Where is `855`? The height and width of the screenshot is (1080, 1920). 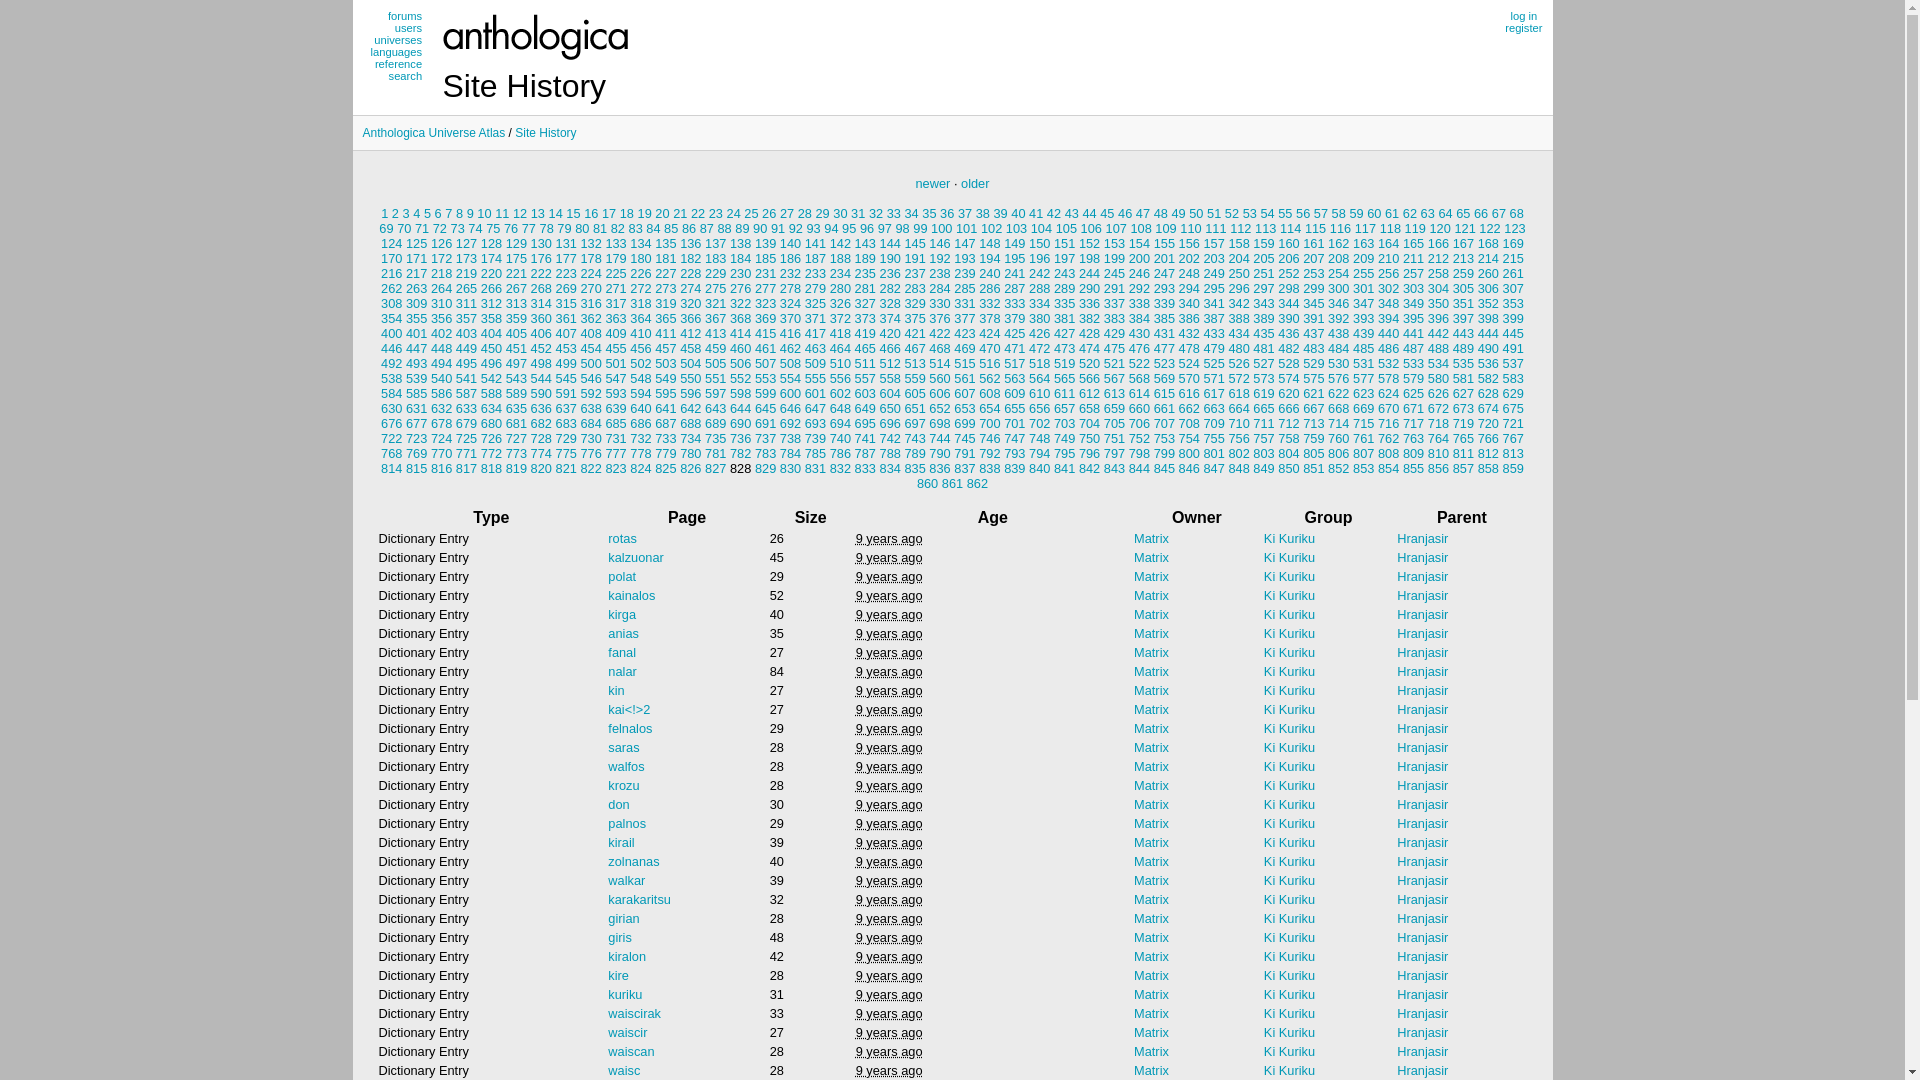
855 is located at coordinates (1414, 468).